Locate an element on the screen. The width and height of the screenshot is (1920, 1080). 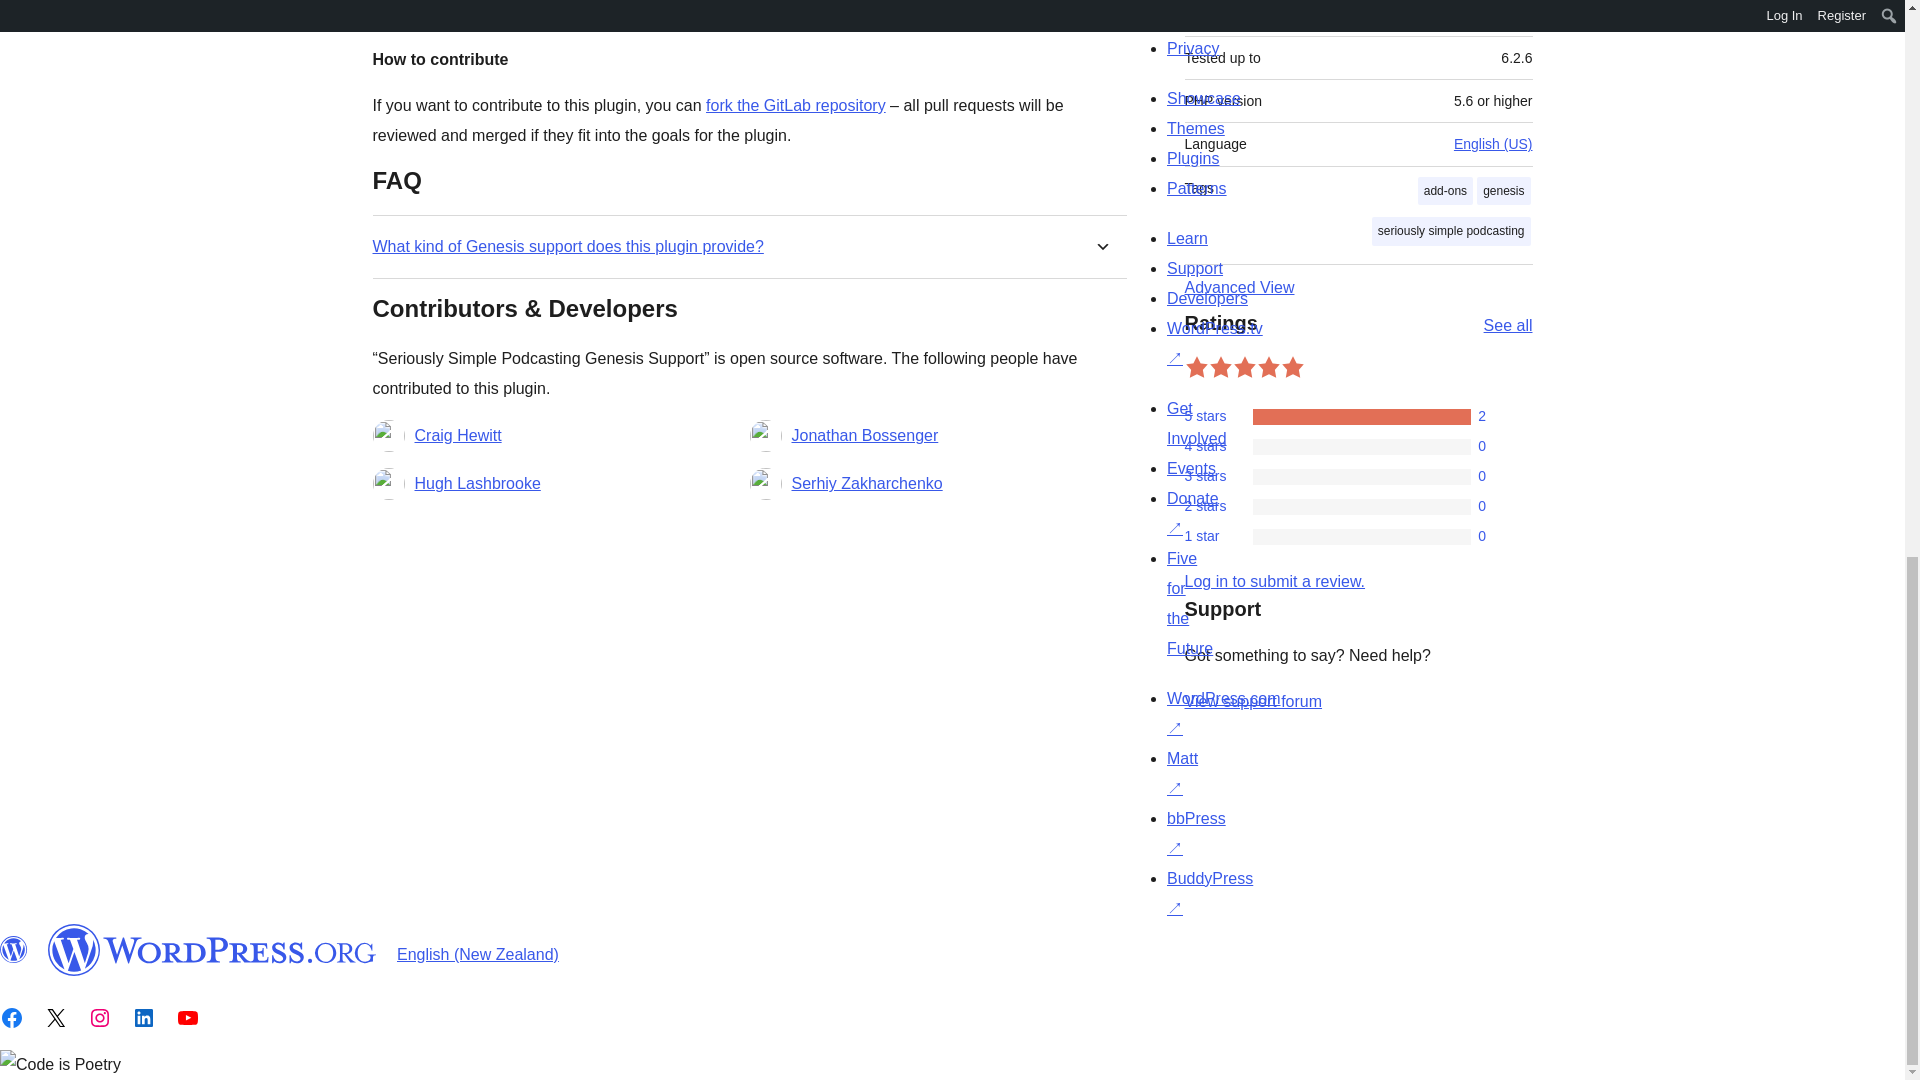
Log in to WordPress.org is located at coordinates (1274, 581).